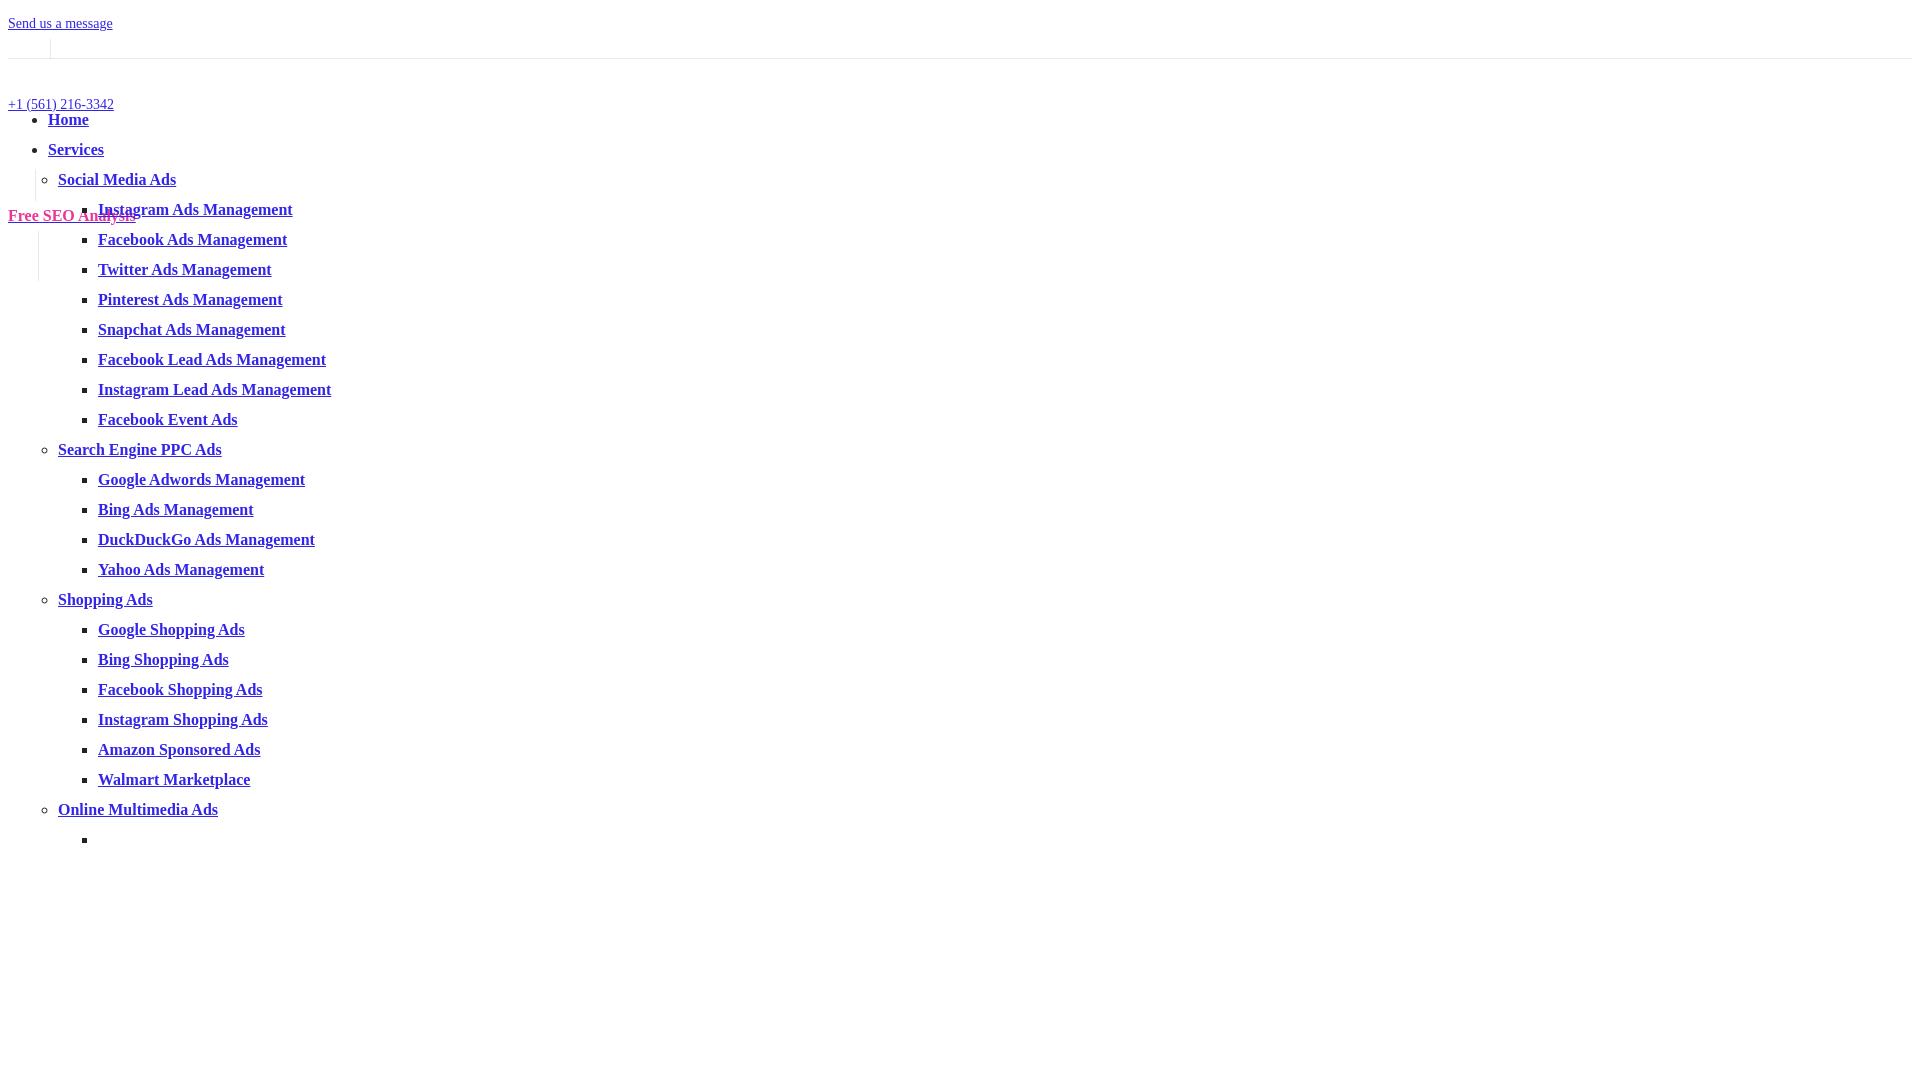 This screenshot has height=1080, width=1920. Describe the element at coordinates (202, 480) in the screenshot. I see `Google Adwords Management` at that location.